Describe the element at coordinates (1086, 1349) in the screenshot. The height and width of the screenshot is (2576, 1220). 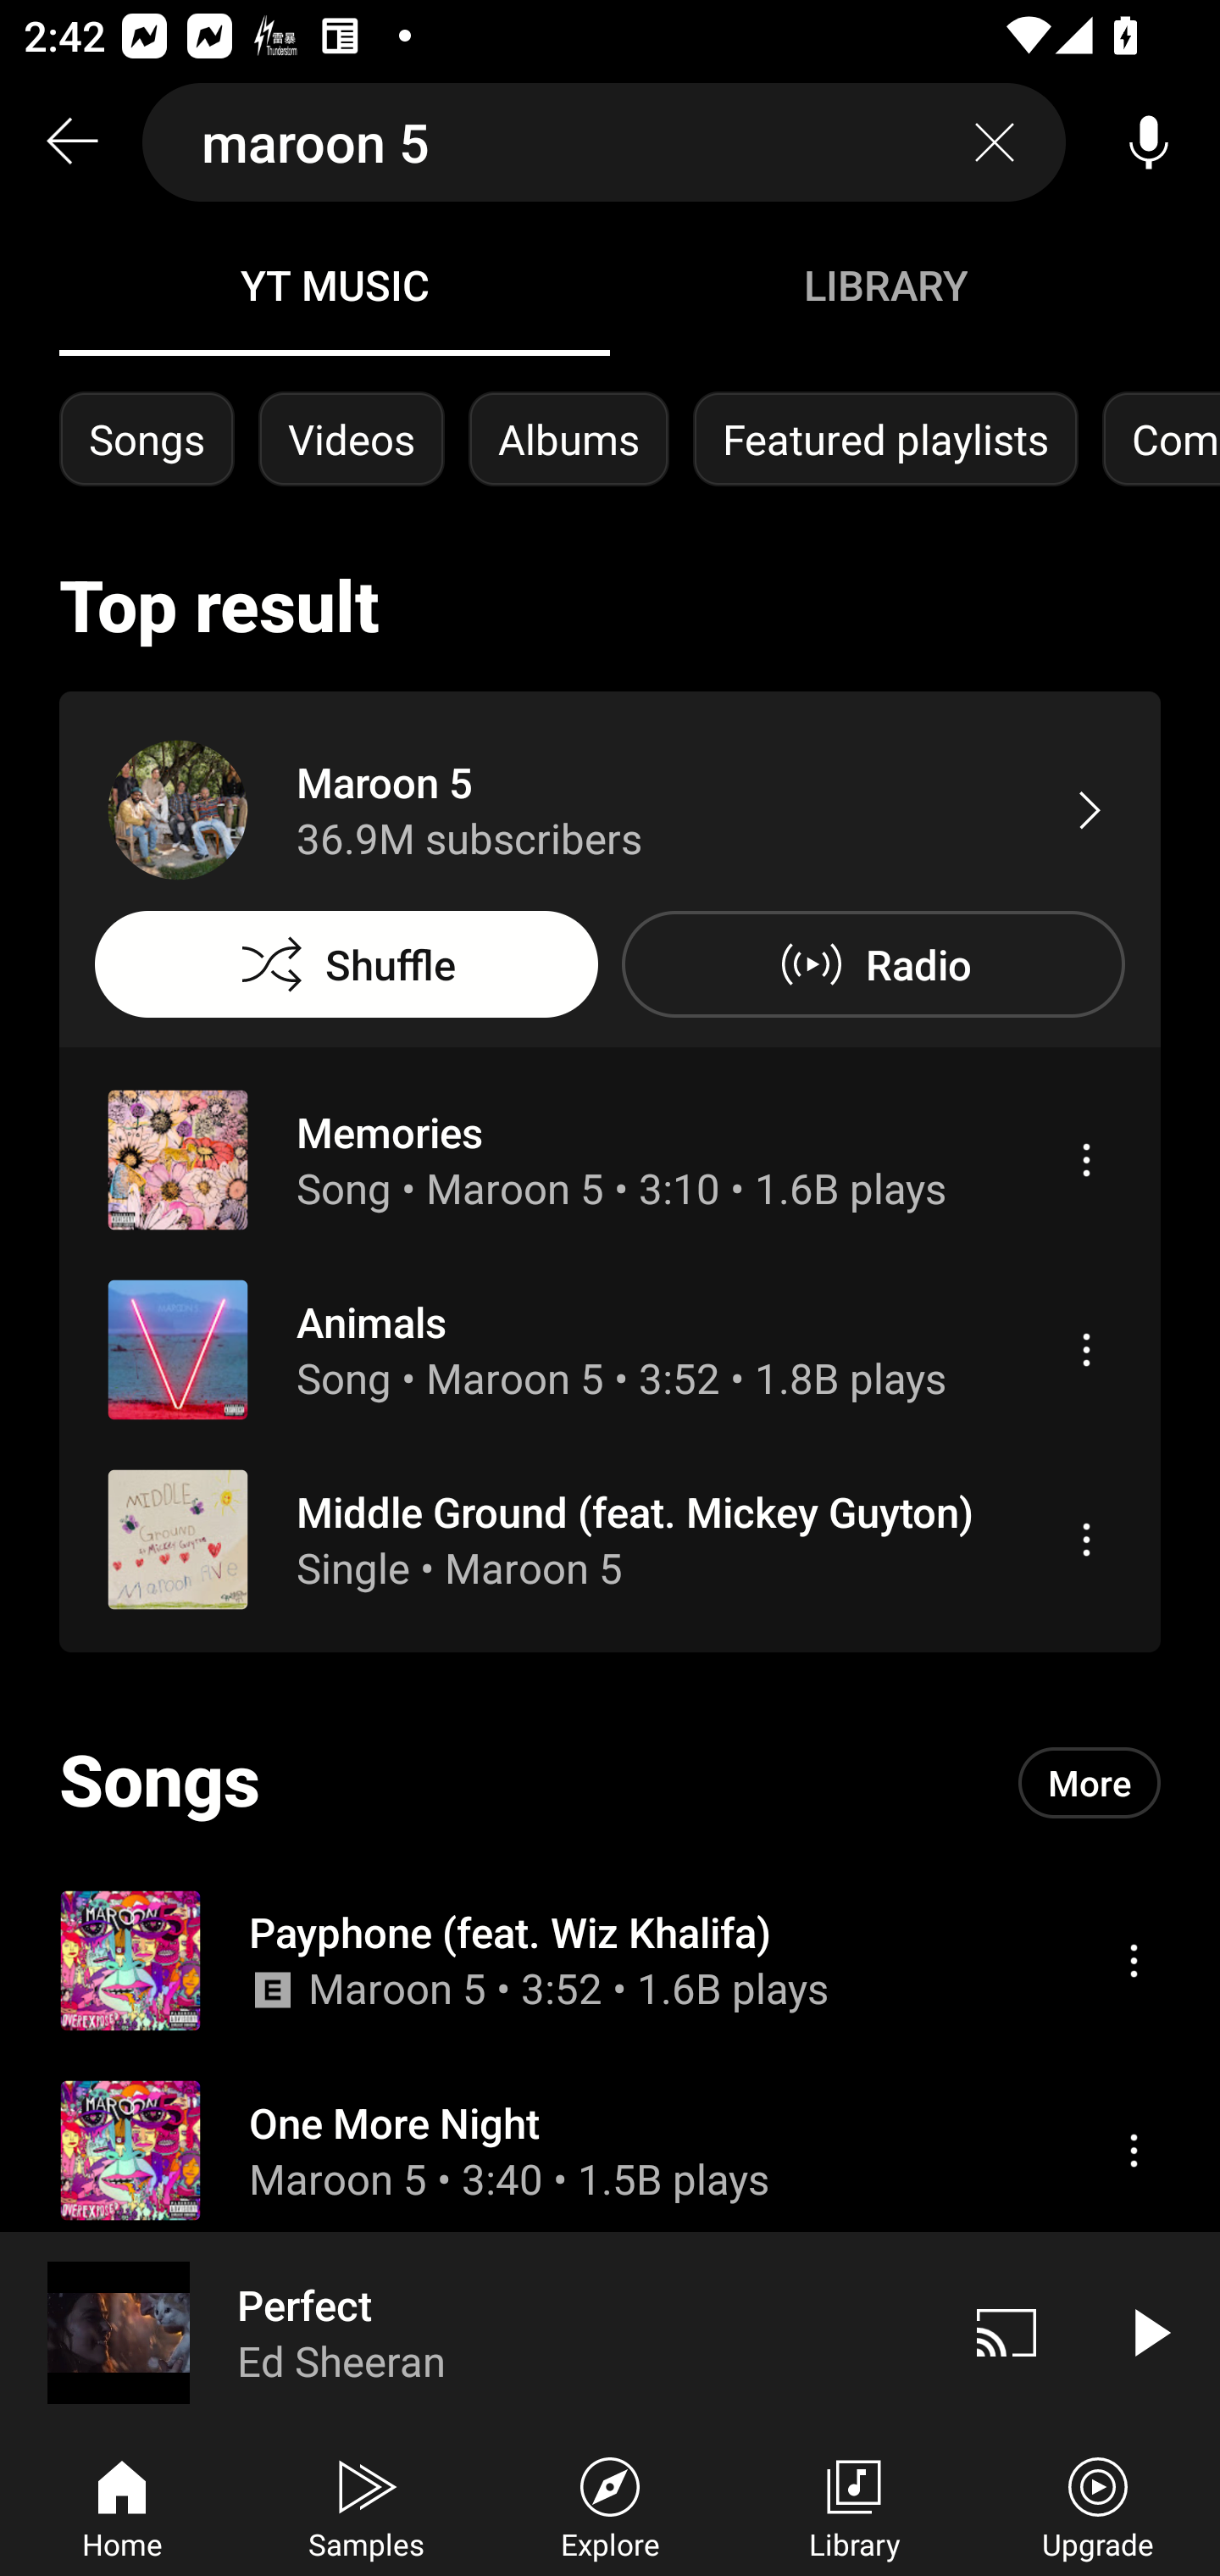
I see `Menu` at that location.